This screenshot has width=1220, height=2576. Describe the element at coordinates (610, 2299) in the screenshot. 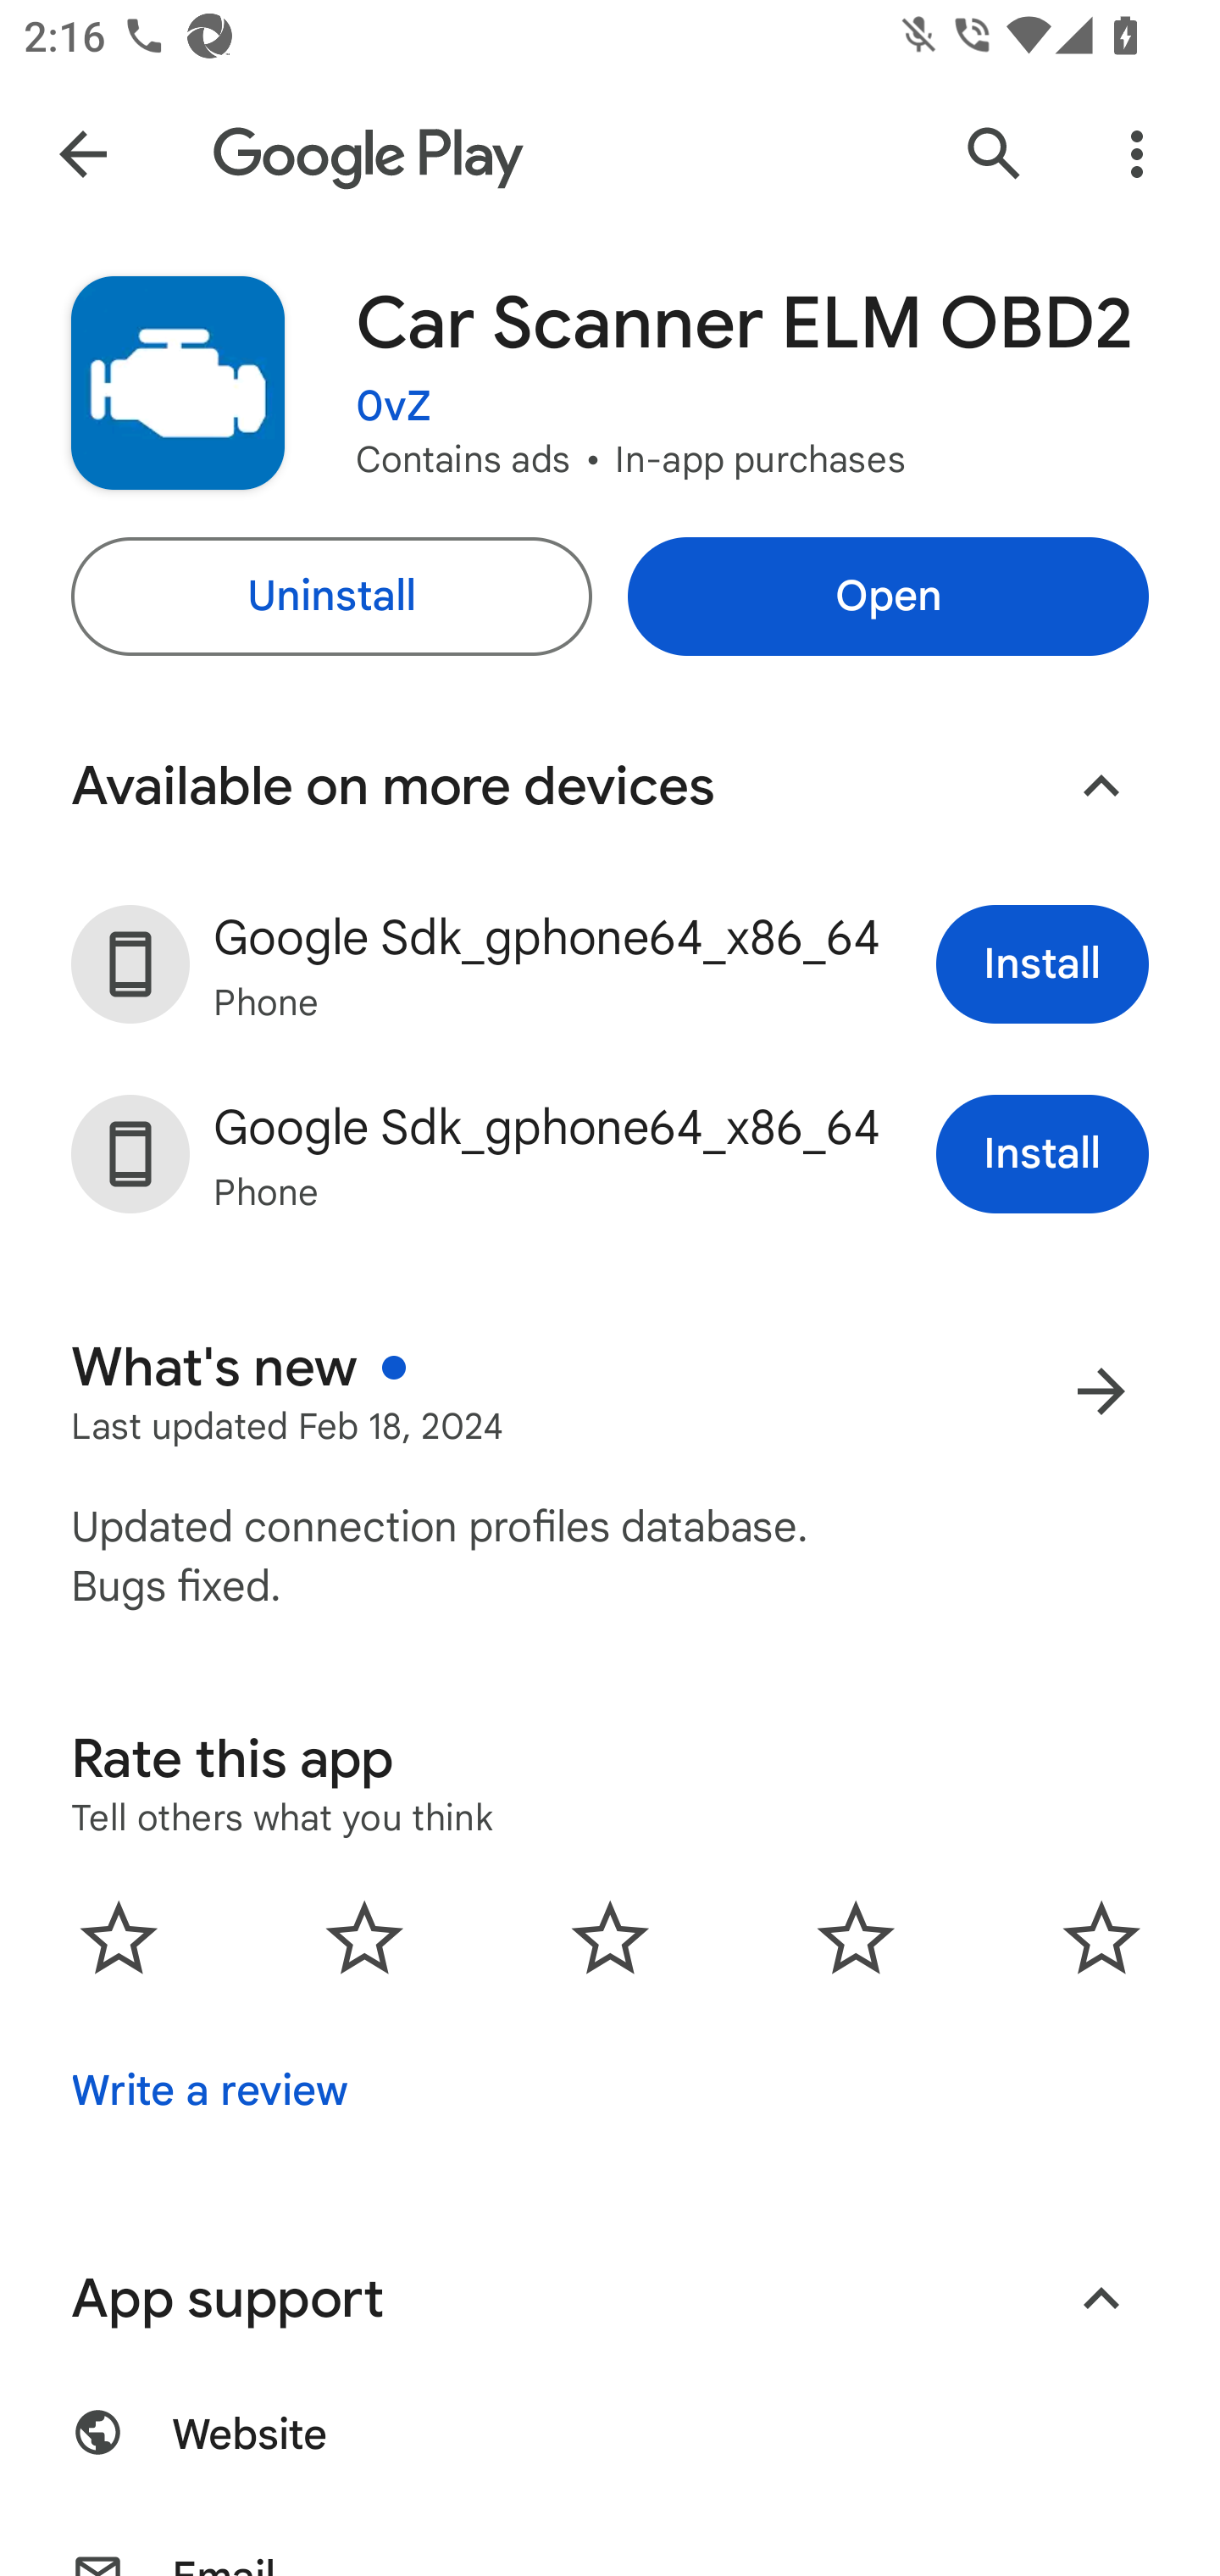

I see `App support Collapse` at that location.